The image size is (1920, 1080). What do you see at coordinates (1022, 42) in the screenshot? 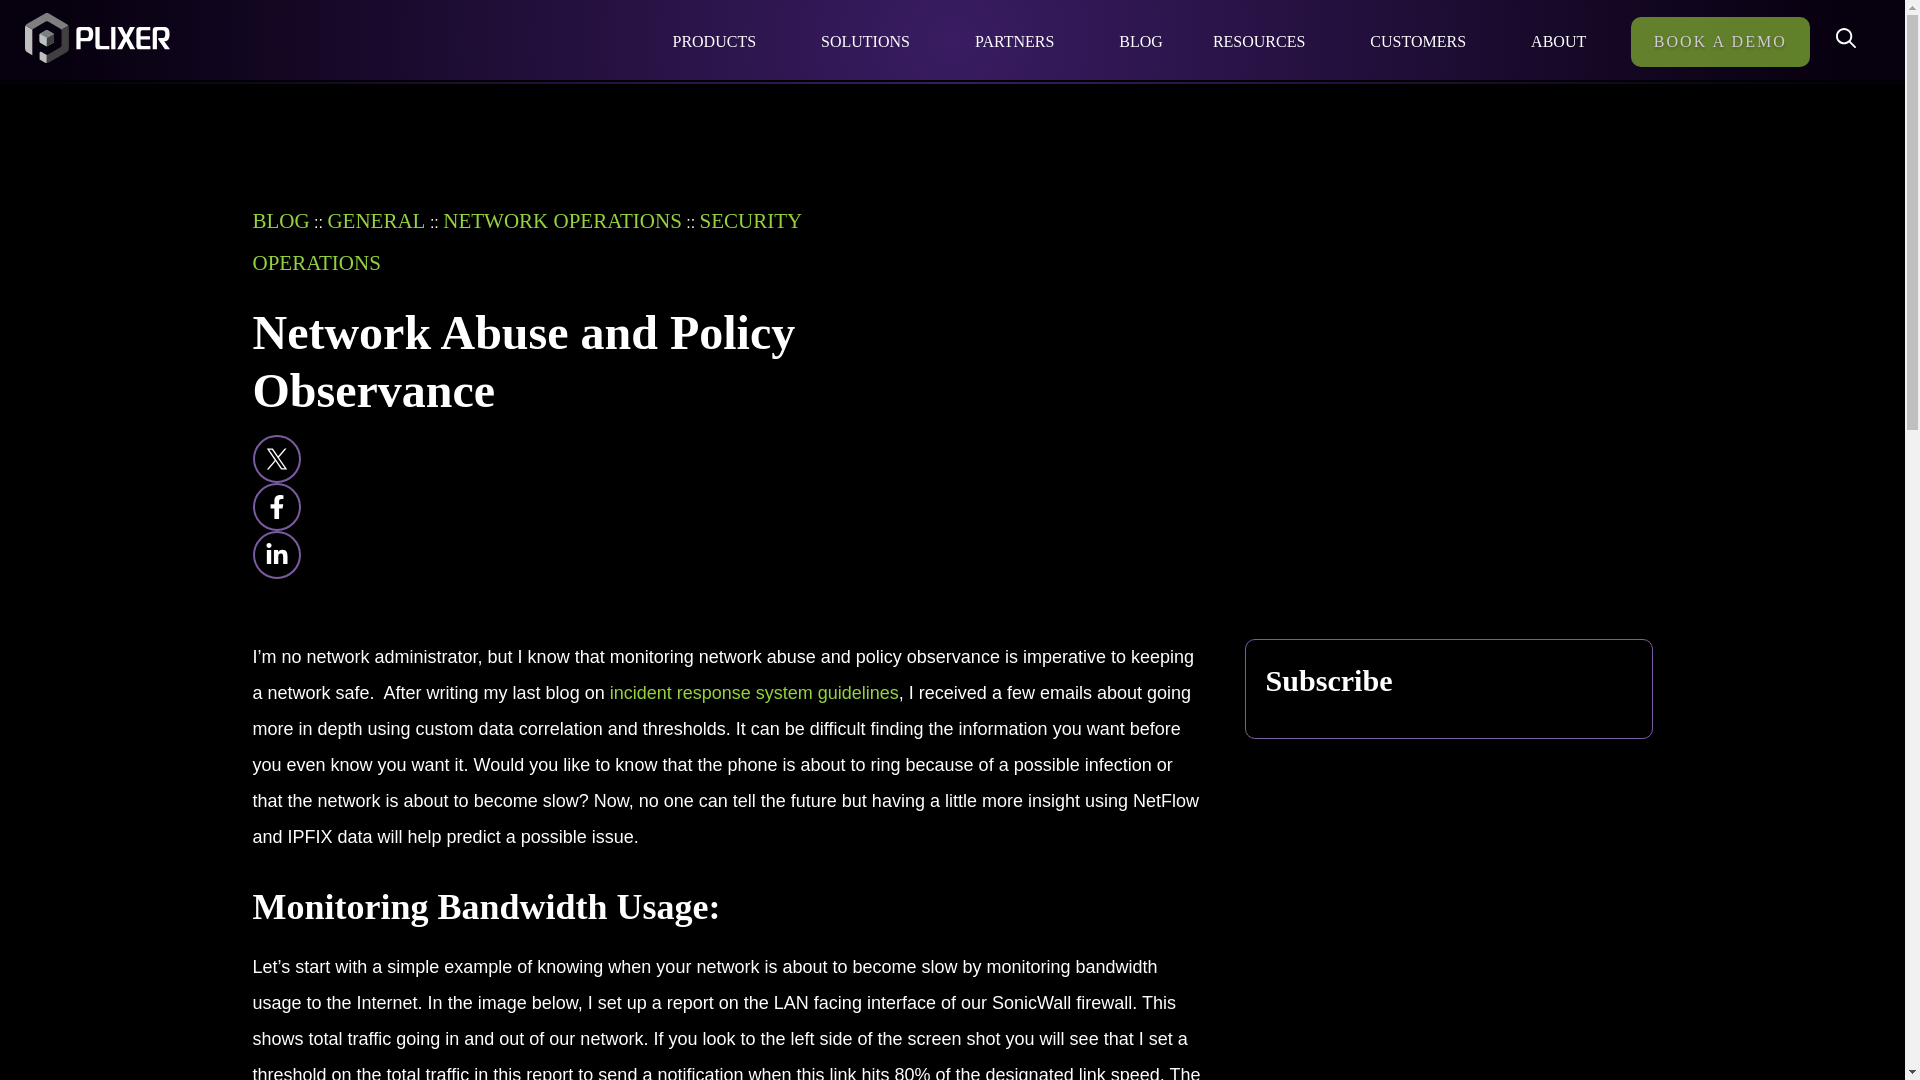
I see `PARTNERS` at bounding box center [1022, 42].